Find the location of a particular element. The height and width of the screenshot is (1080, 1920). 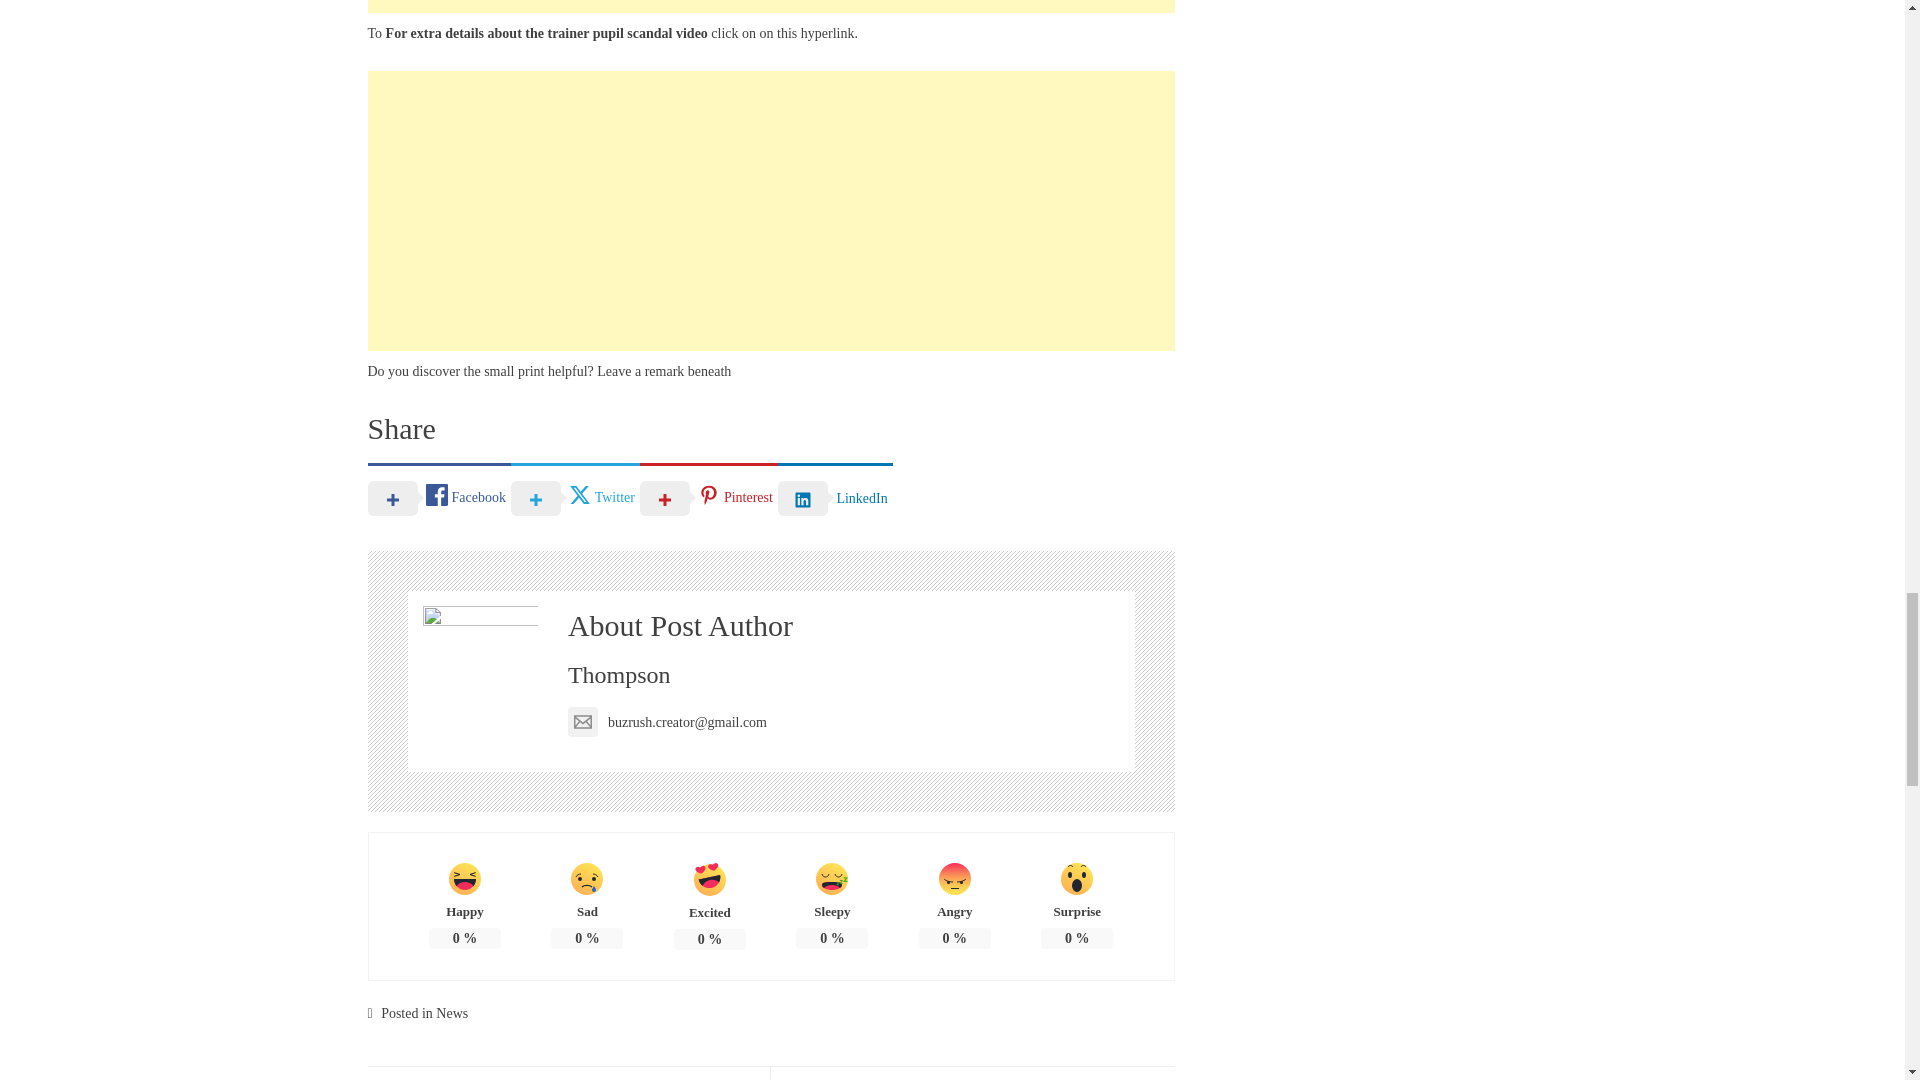

Pinterest is located at coordinates (708, 497).